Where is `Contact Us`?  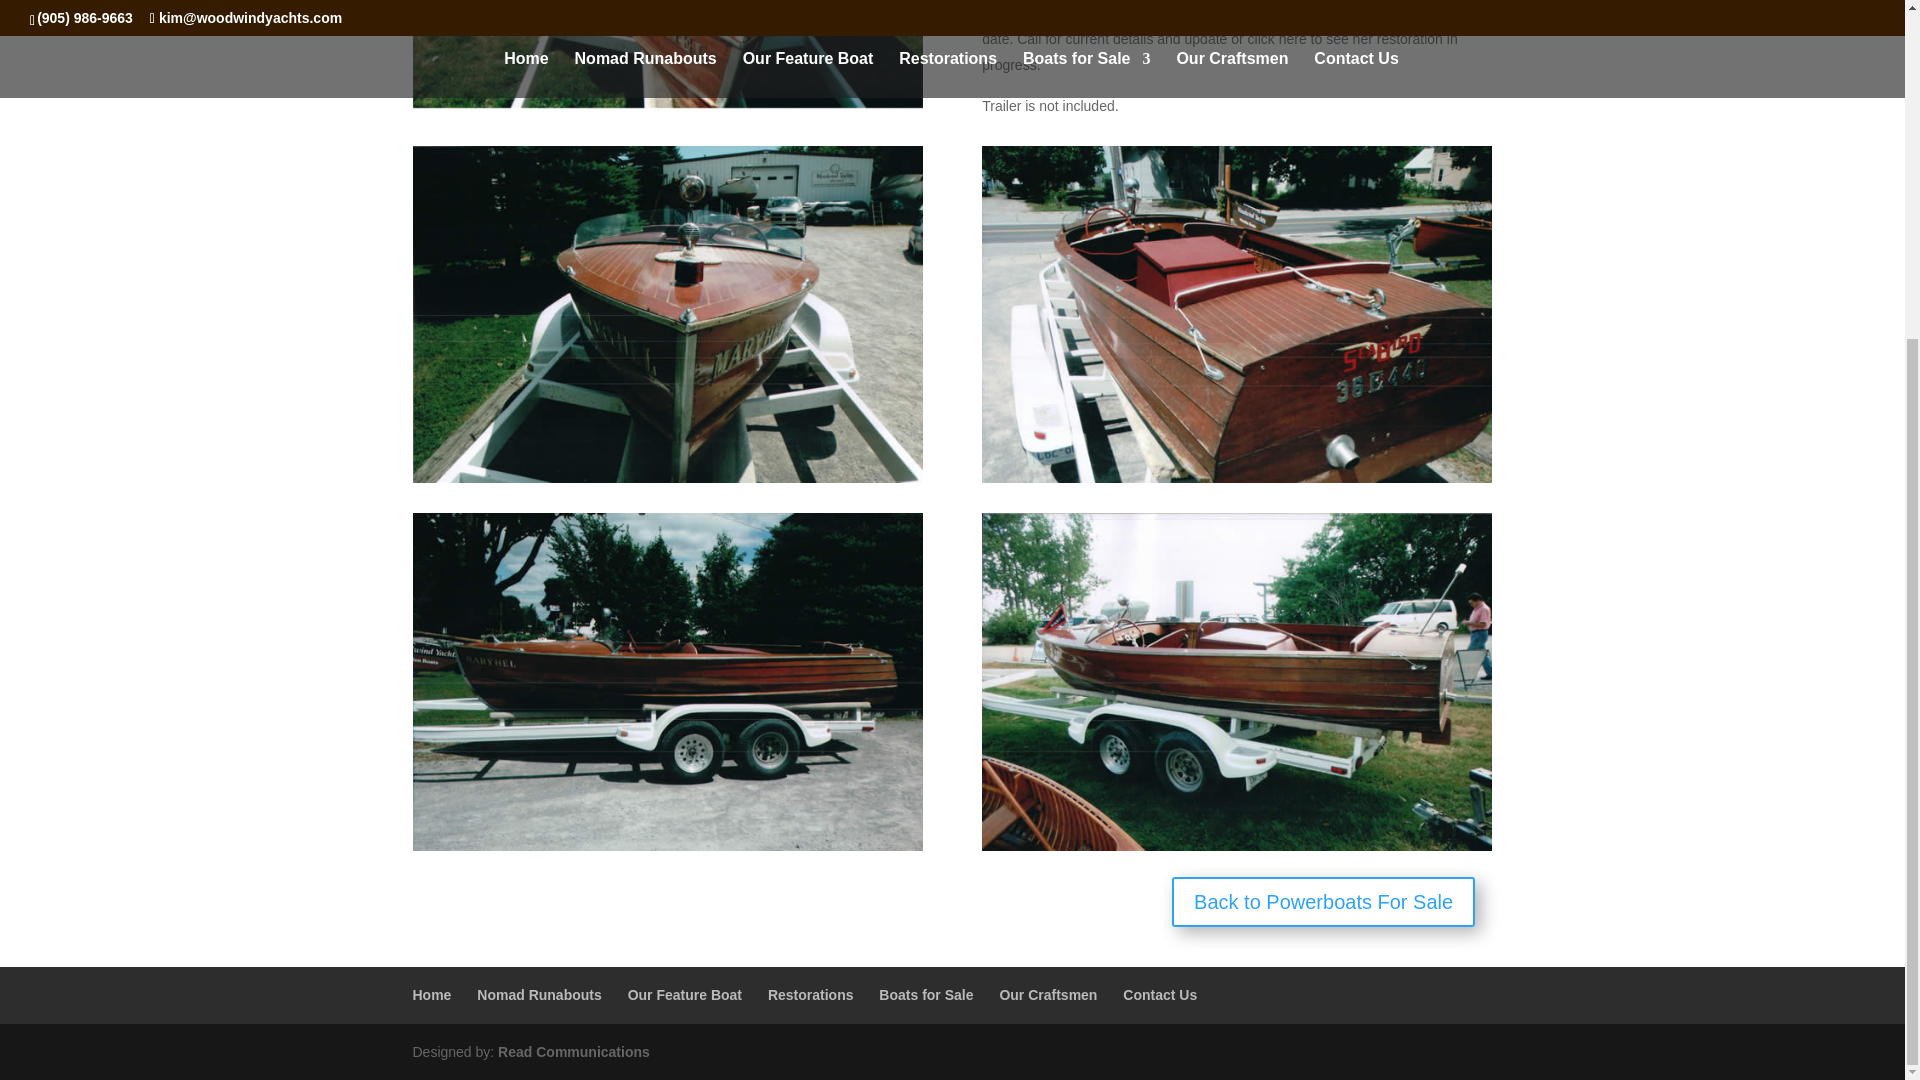 Contact Us is located at coordinates (1160, 995).